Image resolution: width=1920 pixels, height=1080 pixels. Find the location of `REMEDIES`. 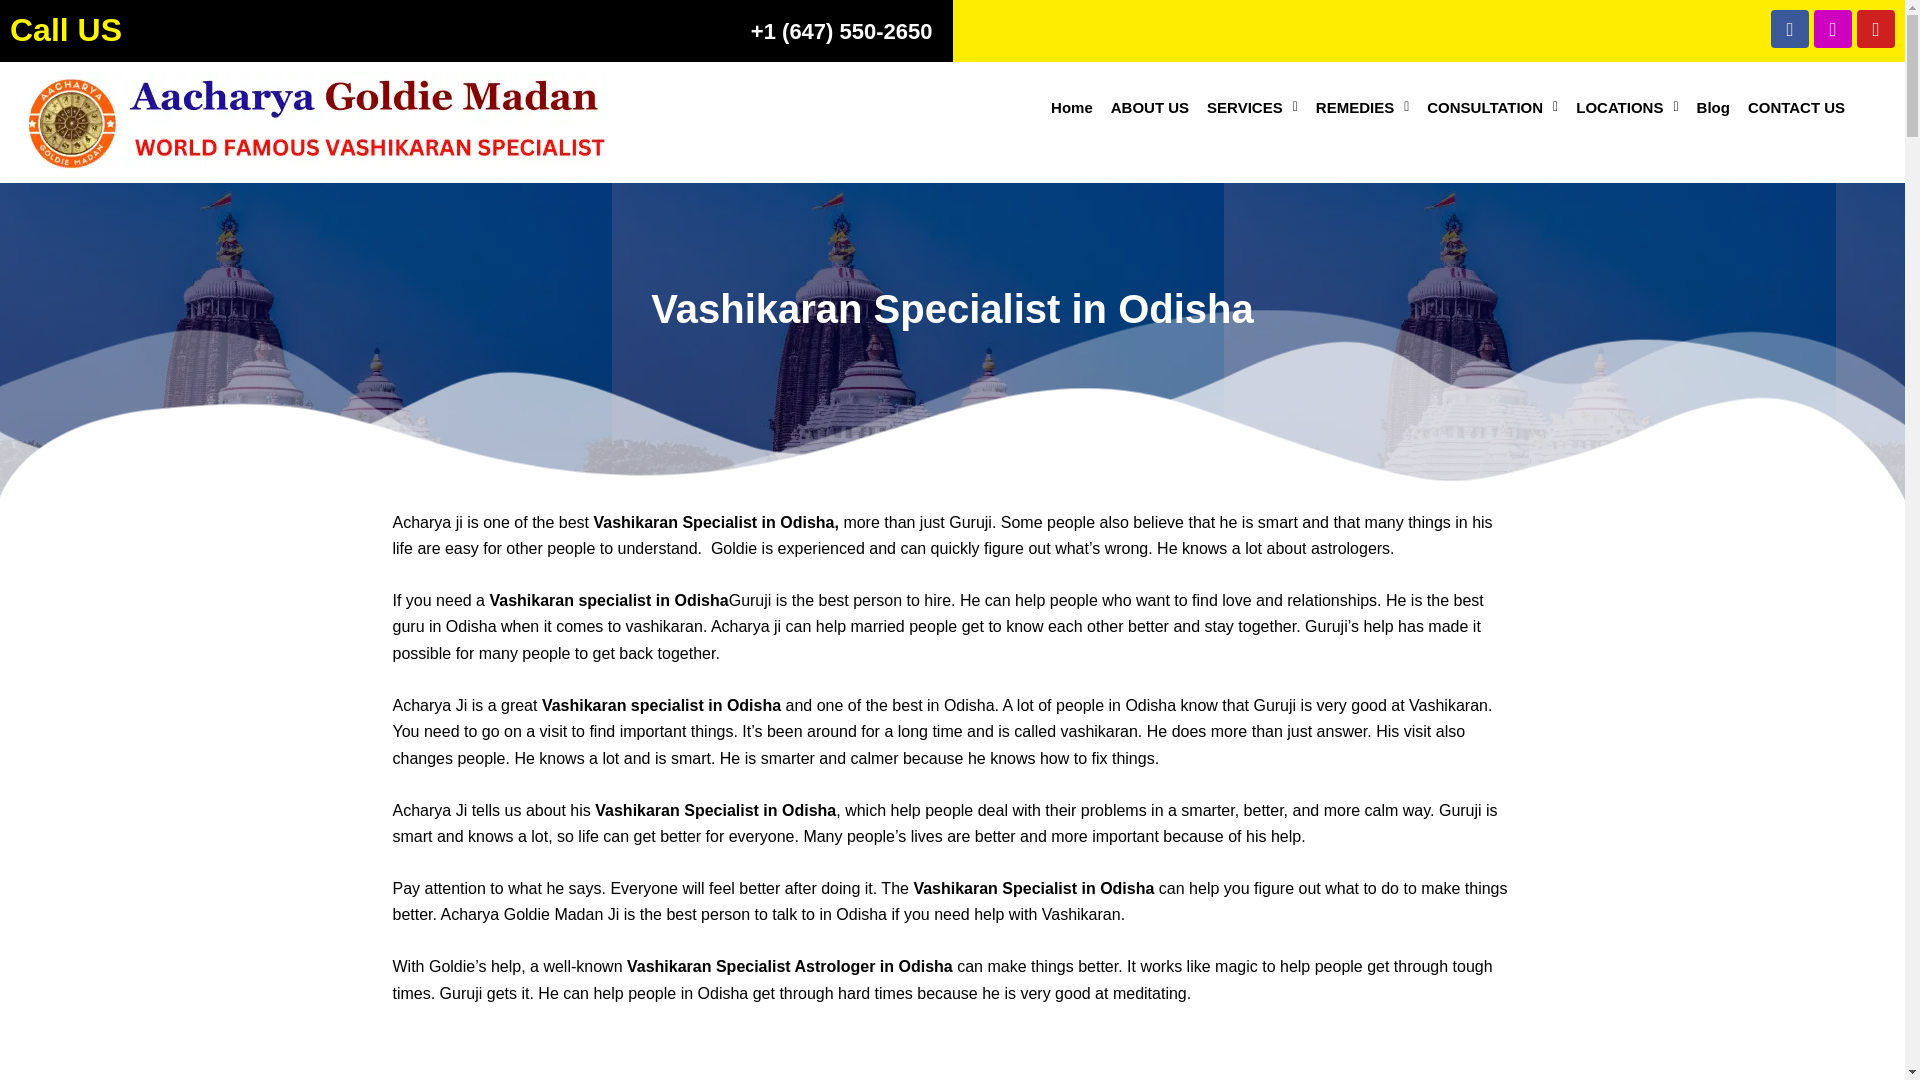

REMEDIES is located at coordinates (1362, 107).